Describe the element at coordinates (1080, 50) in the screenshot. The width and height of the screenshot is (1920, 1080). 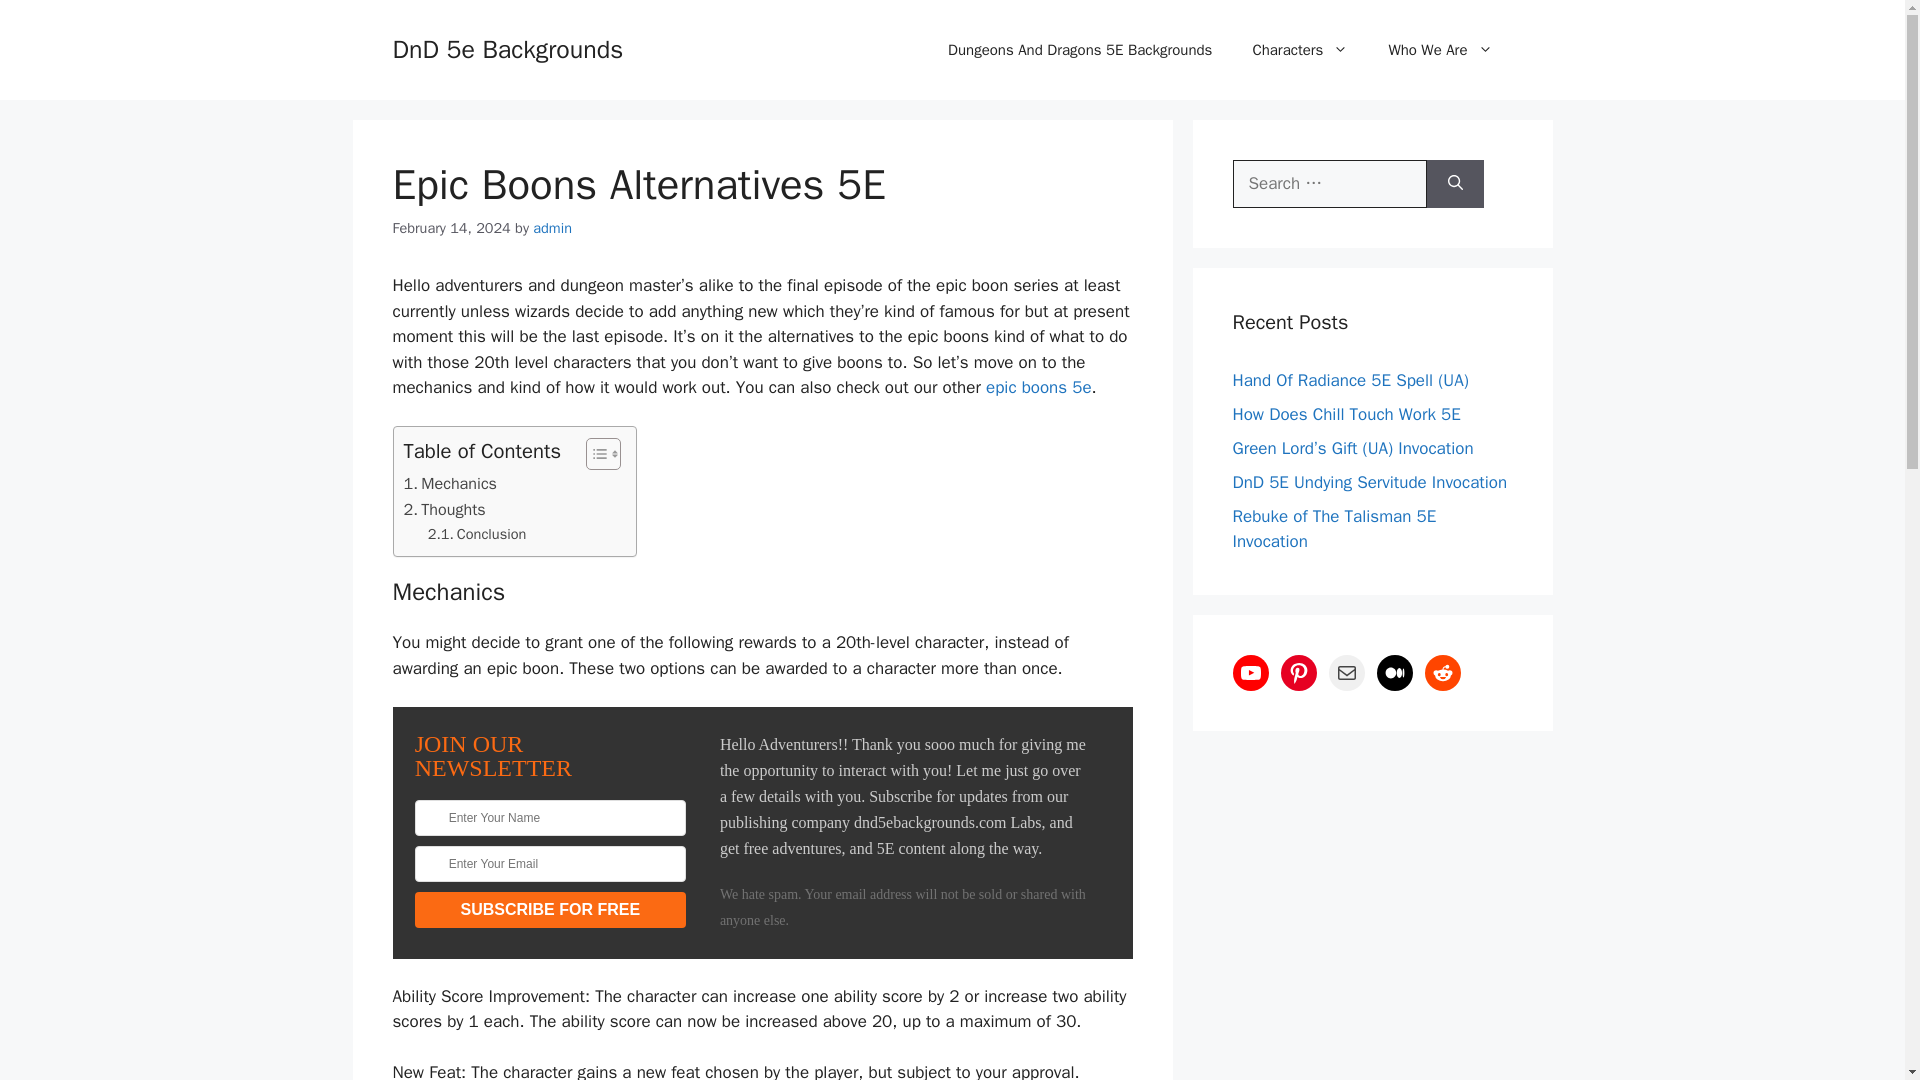
I see `Dungeons And Dragons 5E Backgrounds` at that location.